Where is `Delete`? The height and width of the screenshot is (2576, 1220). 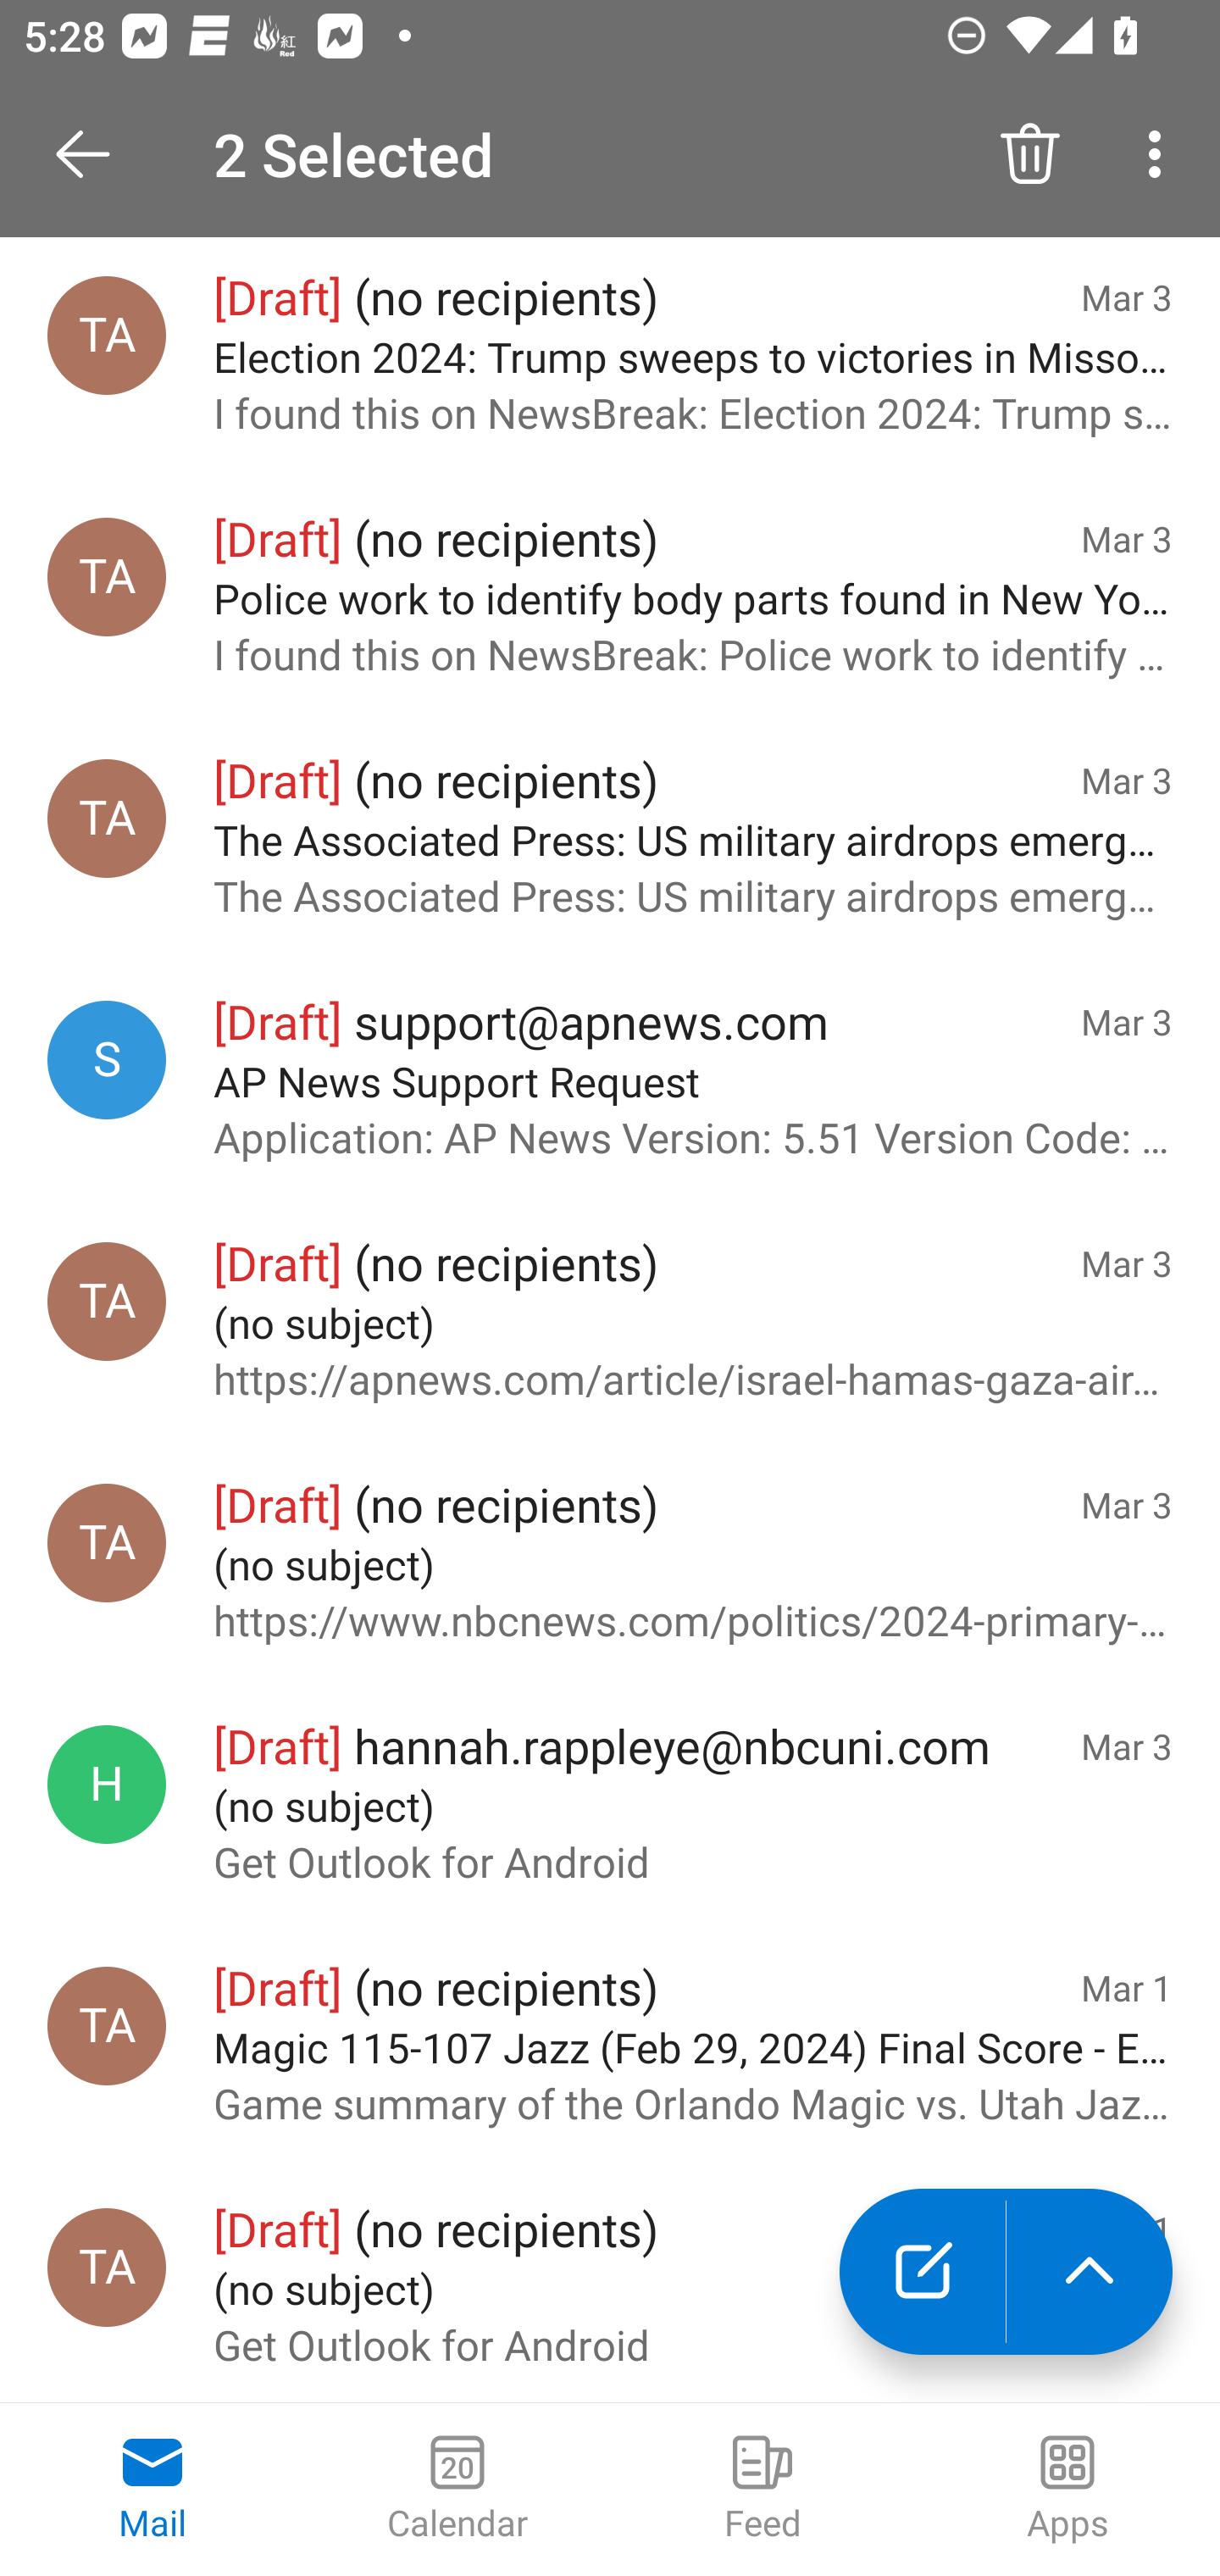 Delete is located at coordinates (1030, 154).